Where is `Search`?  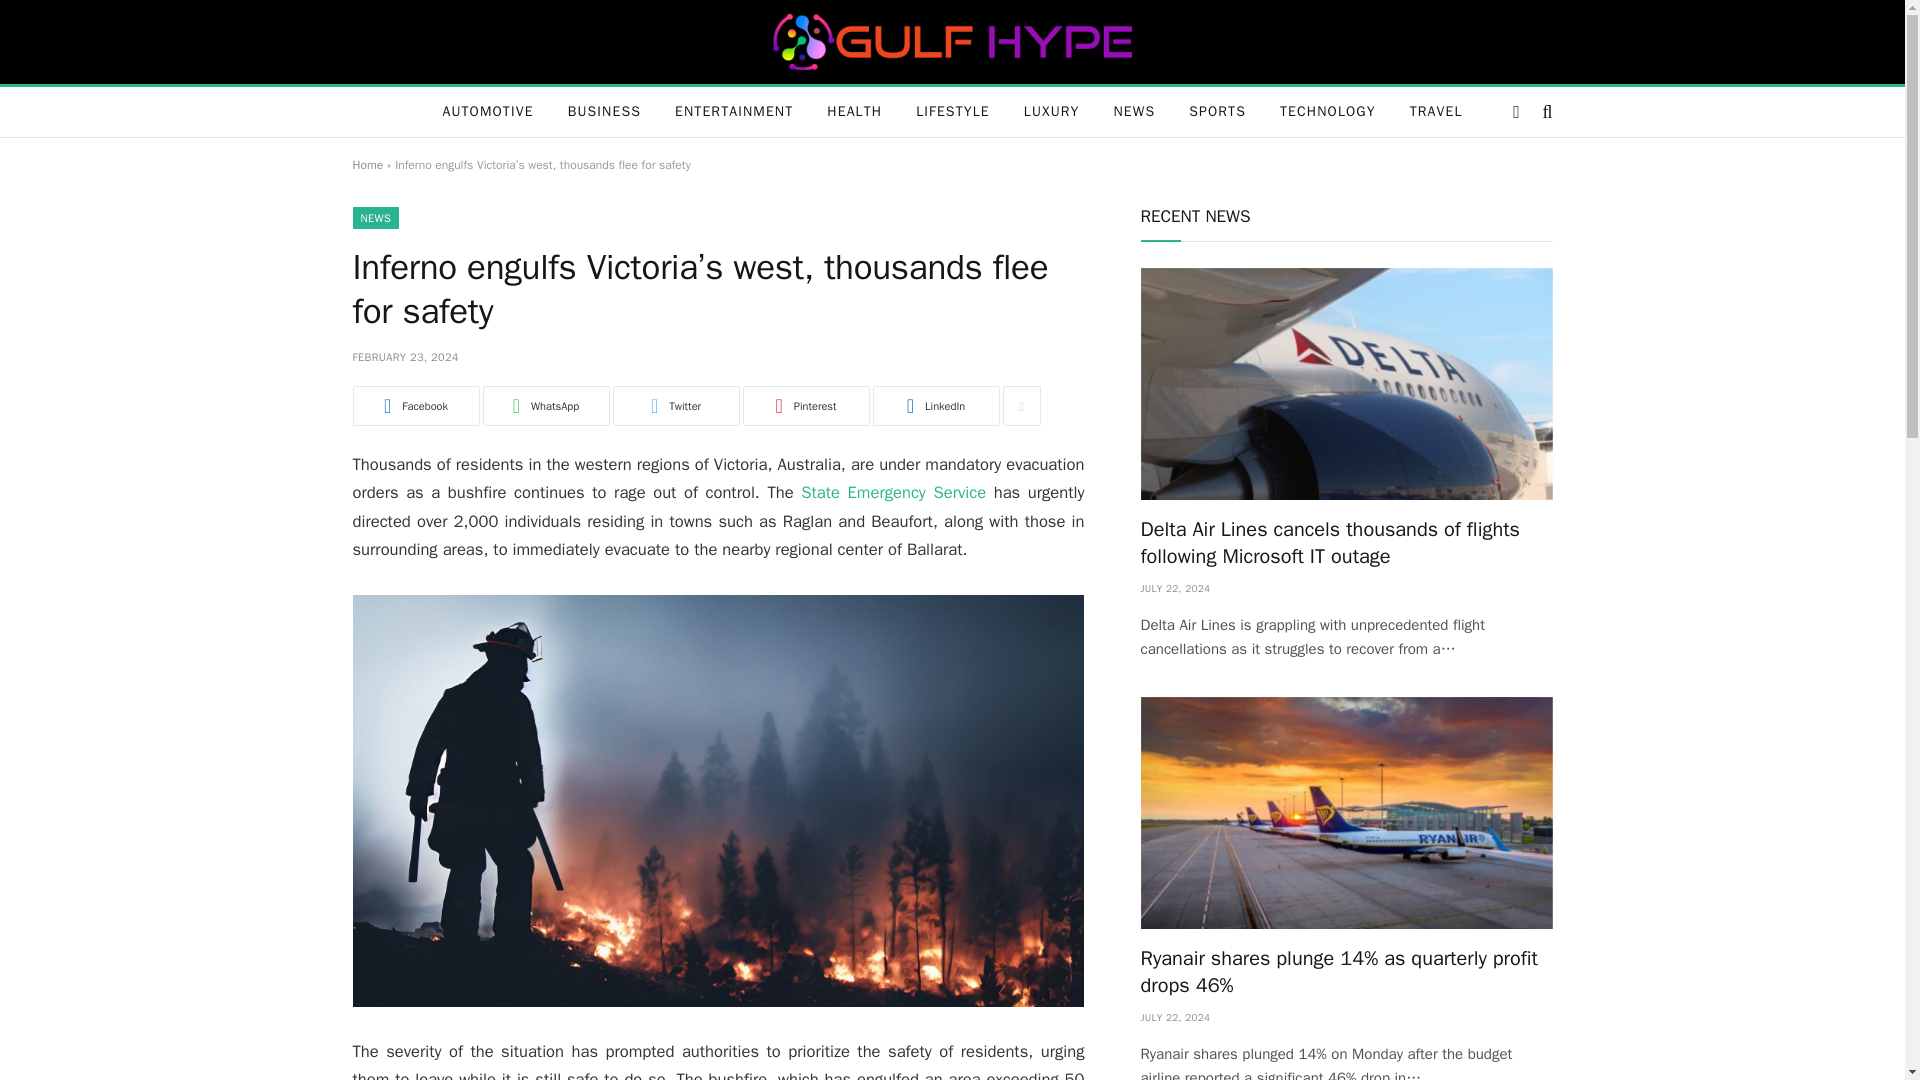
Search is located at coordinates (1544, 112).